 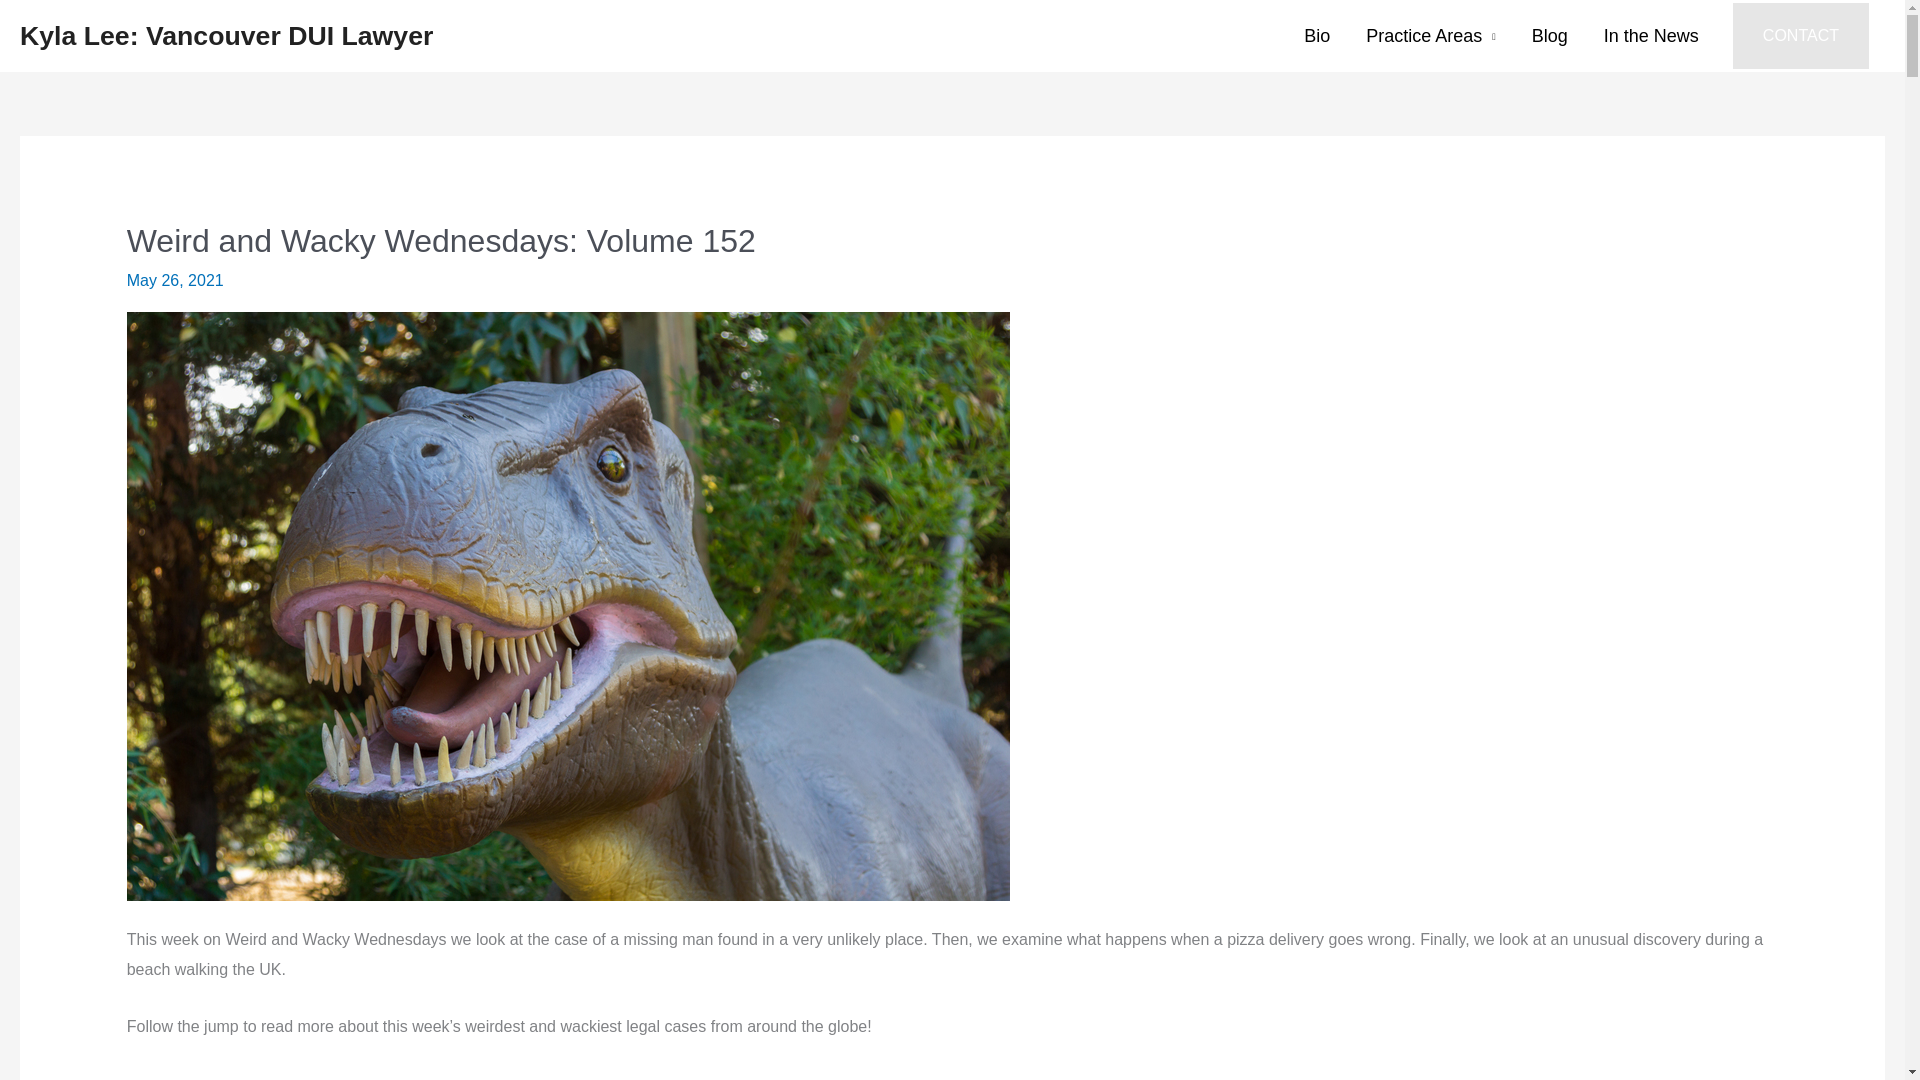 I want to click on Practice Areas, so click(x=1430, y=36).